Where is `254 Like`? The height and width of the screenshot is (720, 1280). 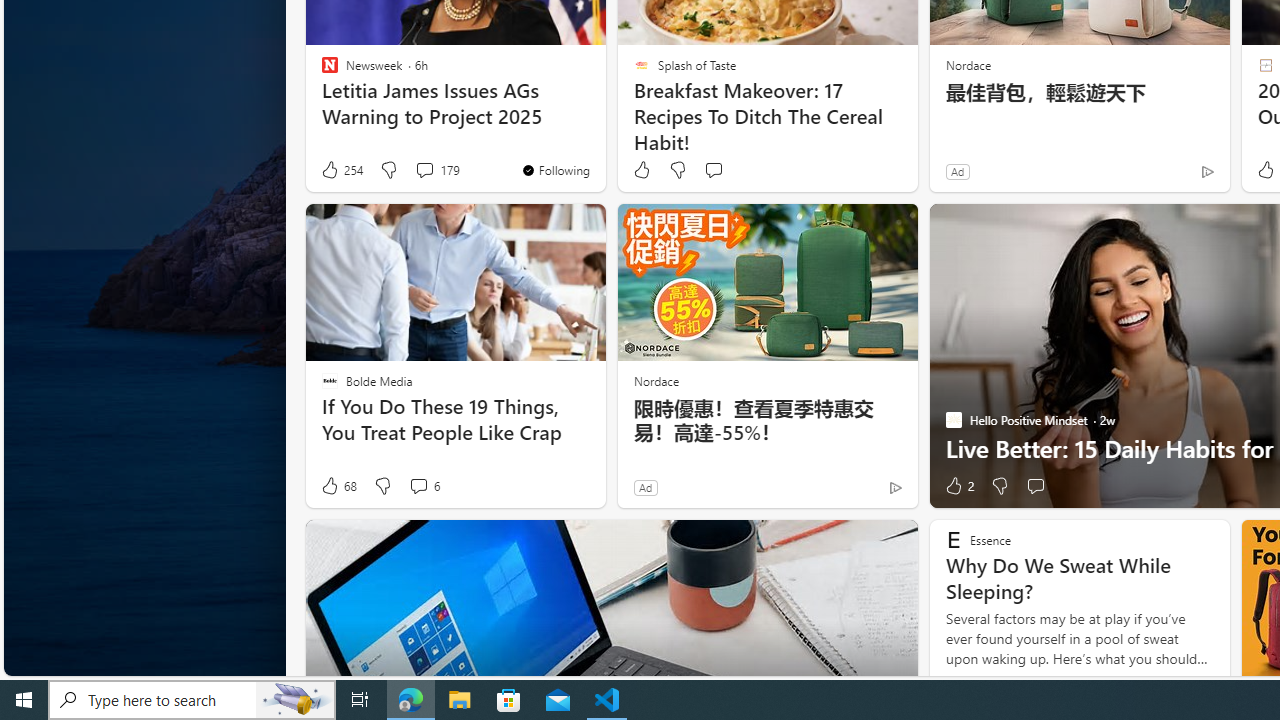
254 Like is located at coordinates (341, 170).